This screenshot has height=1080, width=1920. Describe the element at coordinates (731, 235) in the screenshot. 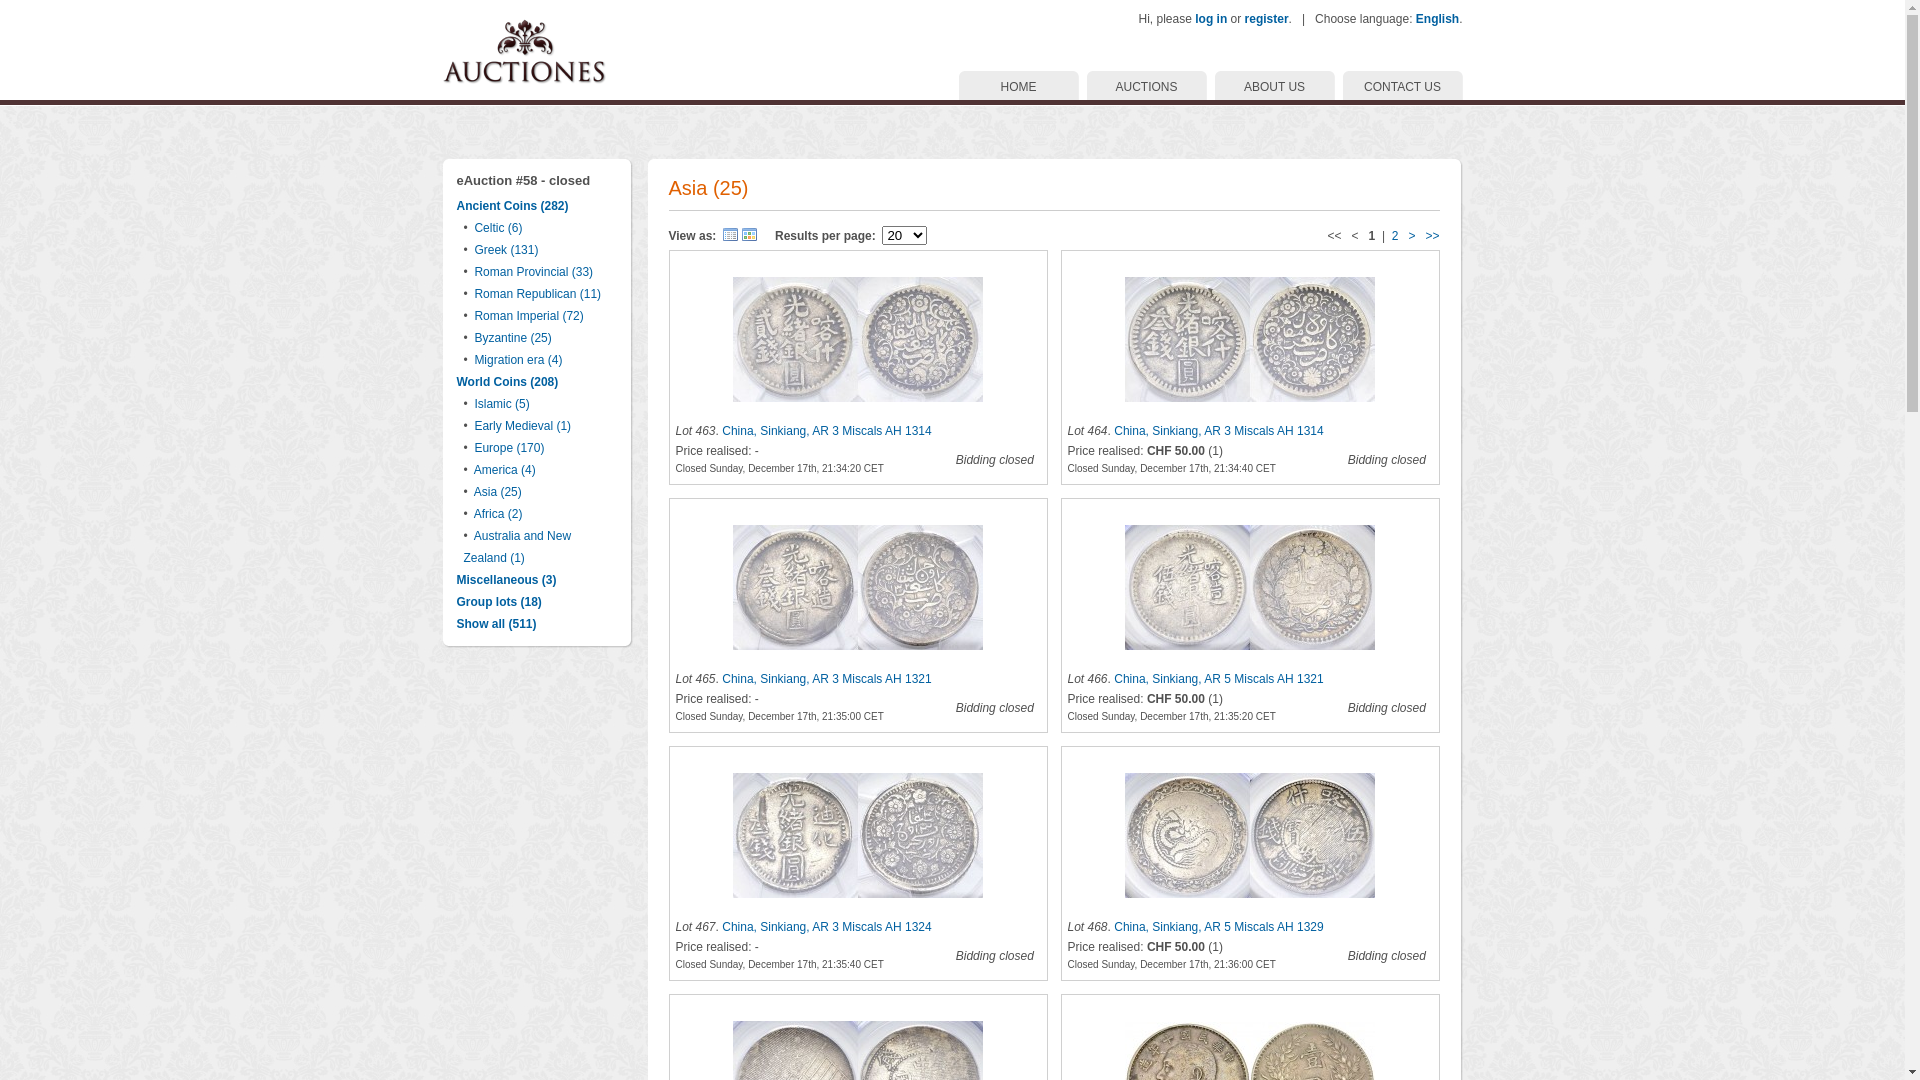

I see `List` at that location.